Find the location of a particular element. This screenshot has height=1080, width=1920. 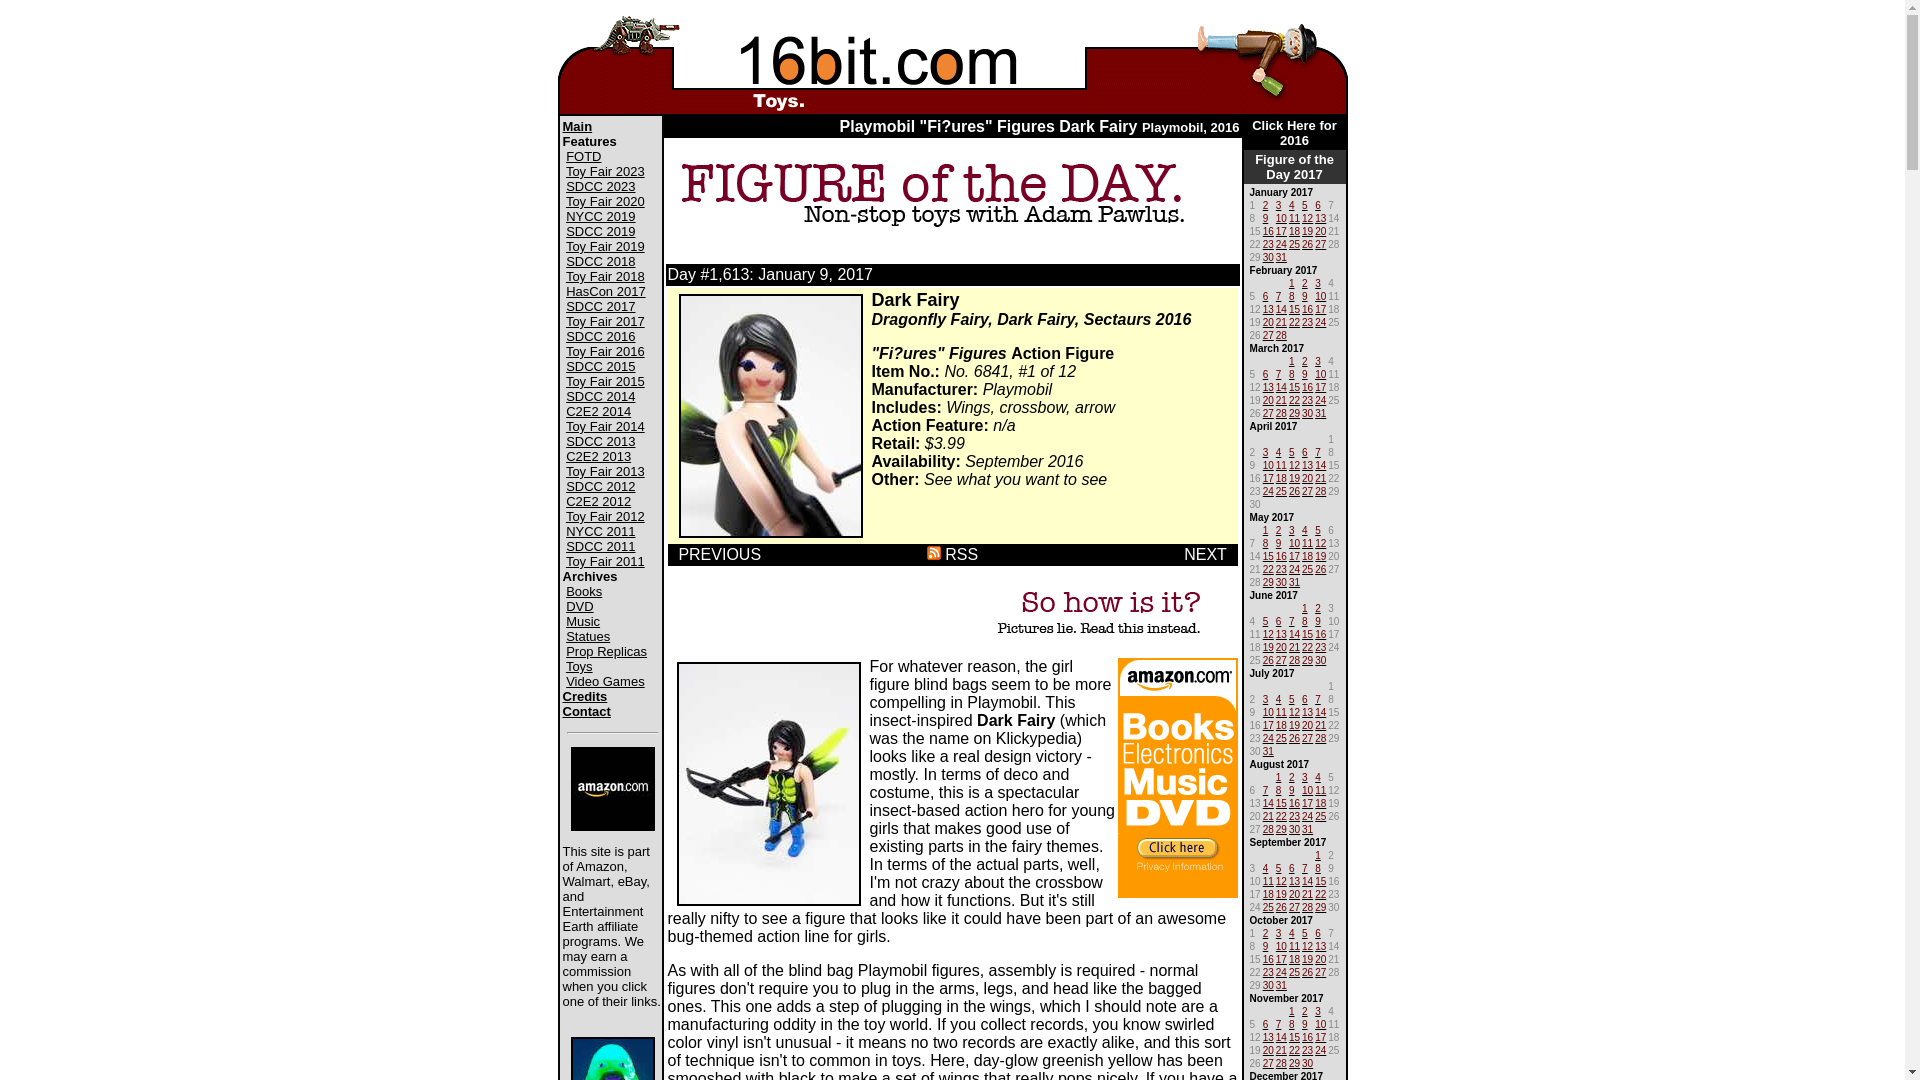

19 is located at coordinates (1268, 646).